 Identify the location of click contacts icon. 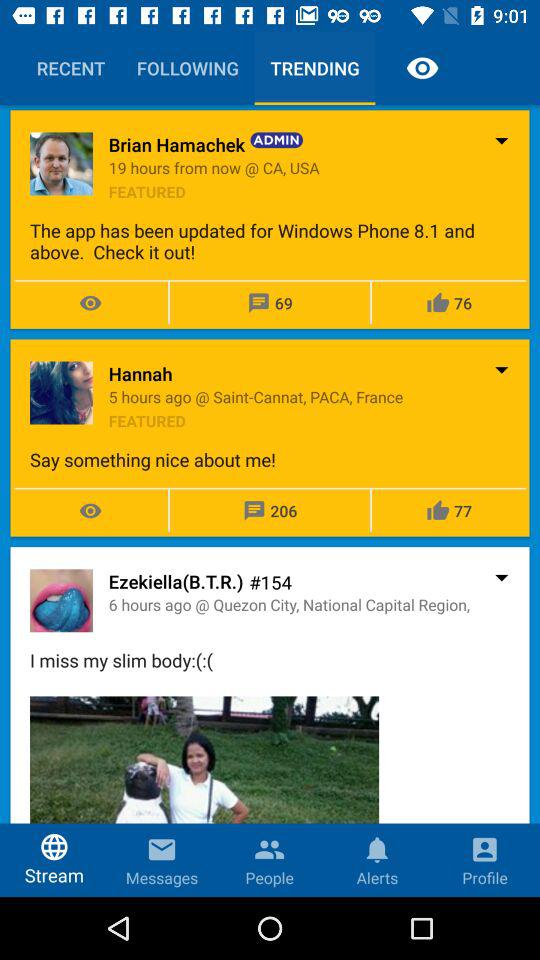
(269, 844).